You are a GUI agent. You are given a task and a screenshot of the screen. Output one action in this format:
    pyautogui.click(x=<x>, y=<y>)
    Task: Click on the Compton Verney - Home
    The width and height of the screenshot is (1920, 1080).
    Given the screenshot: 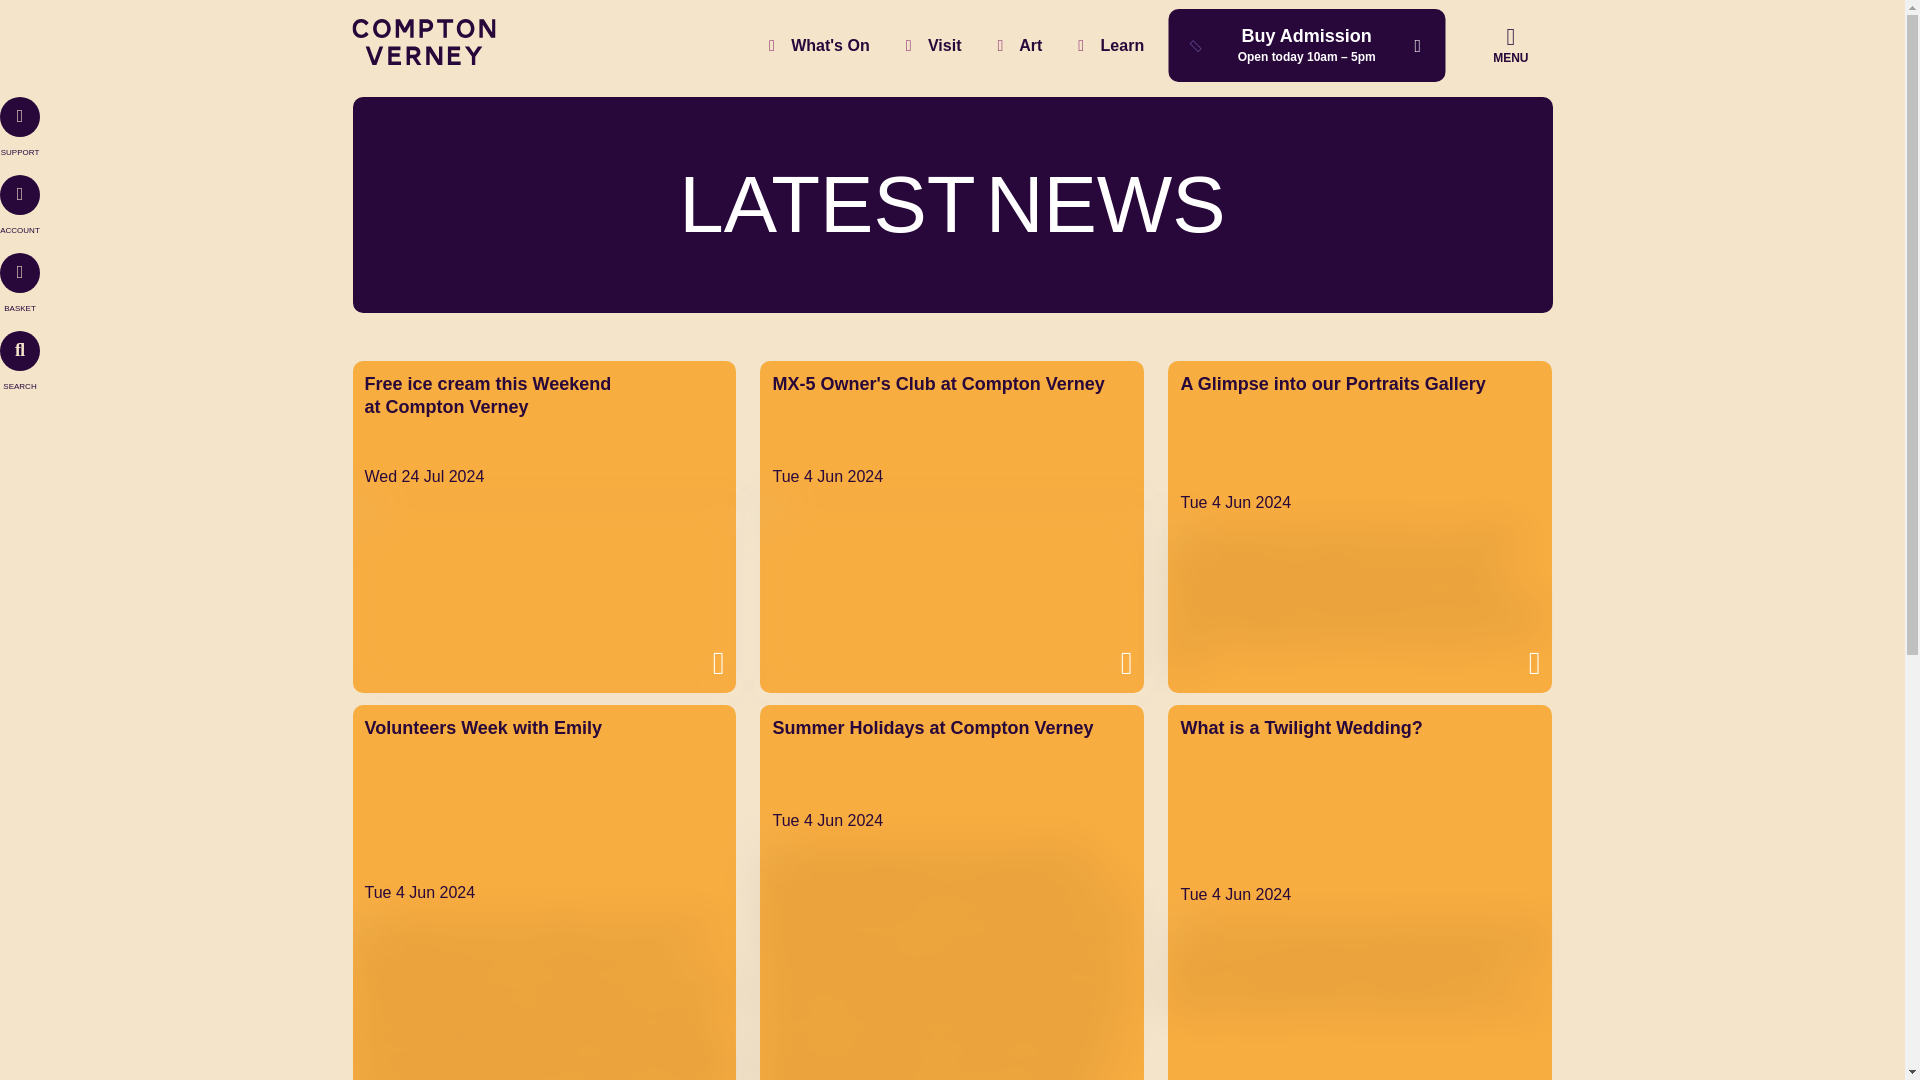 What is the action you would take?
    pyautogui.click(x=423, y=59)
    